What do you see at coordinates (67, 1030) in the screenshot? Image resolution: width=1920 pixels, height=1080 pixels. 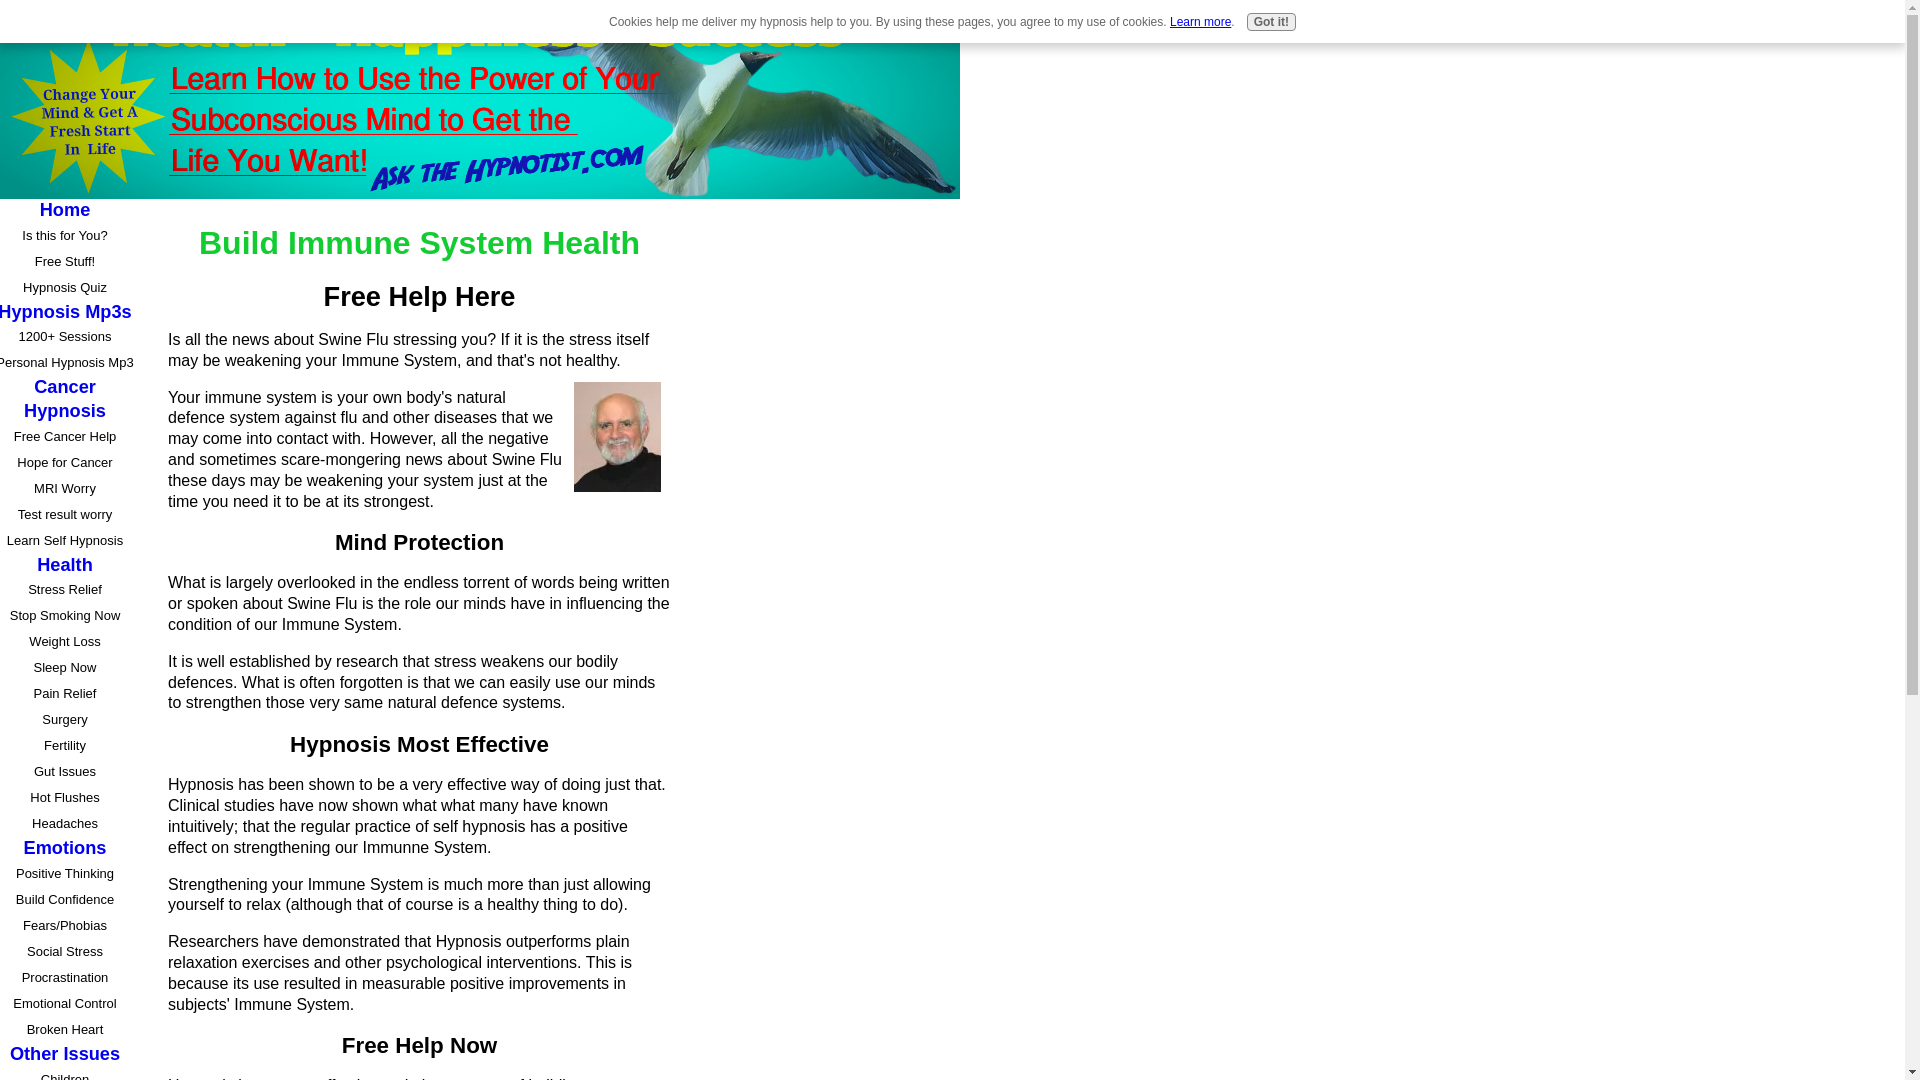 I see `Broken Heart` at bounding box center [67, 1030].